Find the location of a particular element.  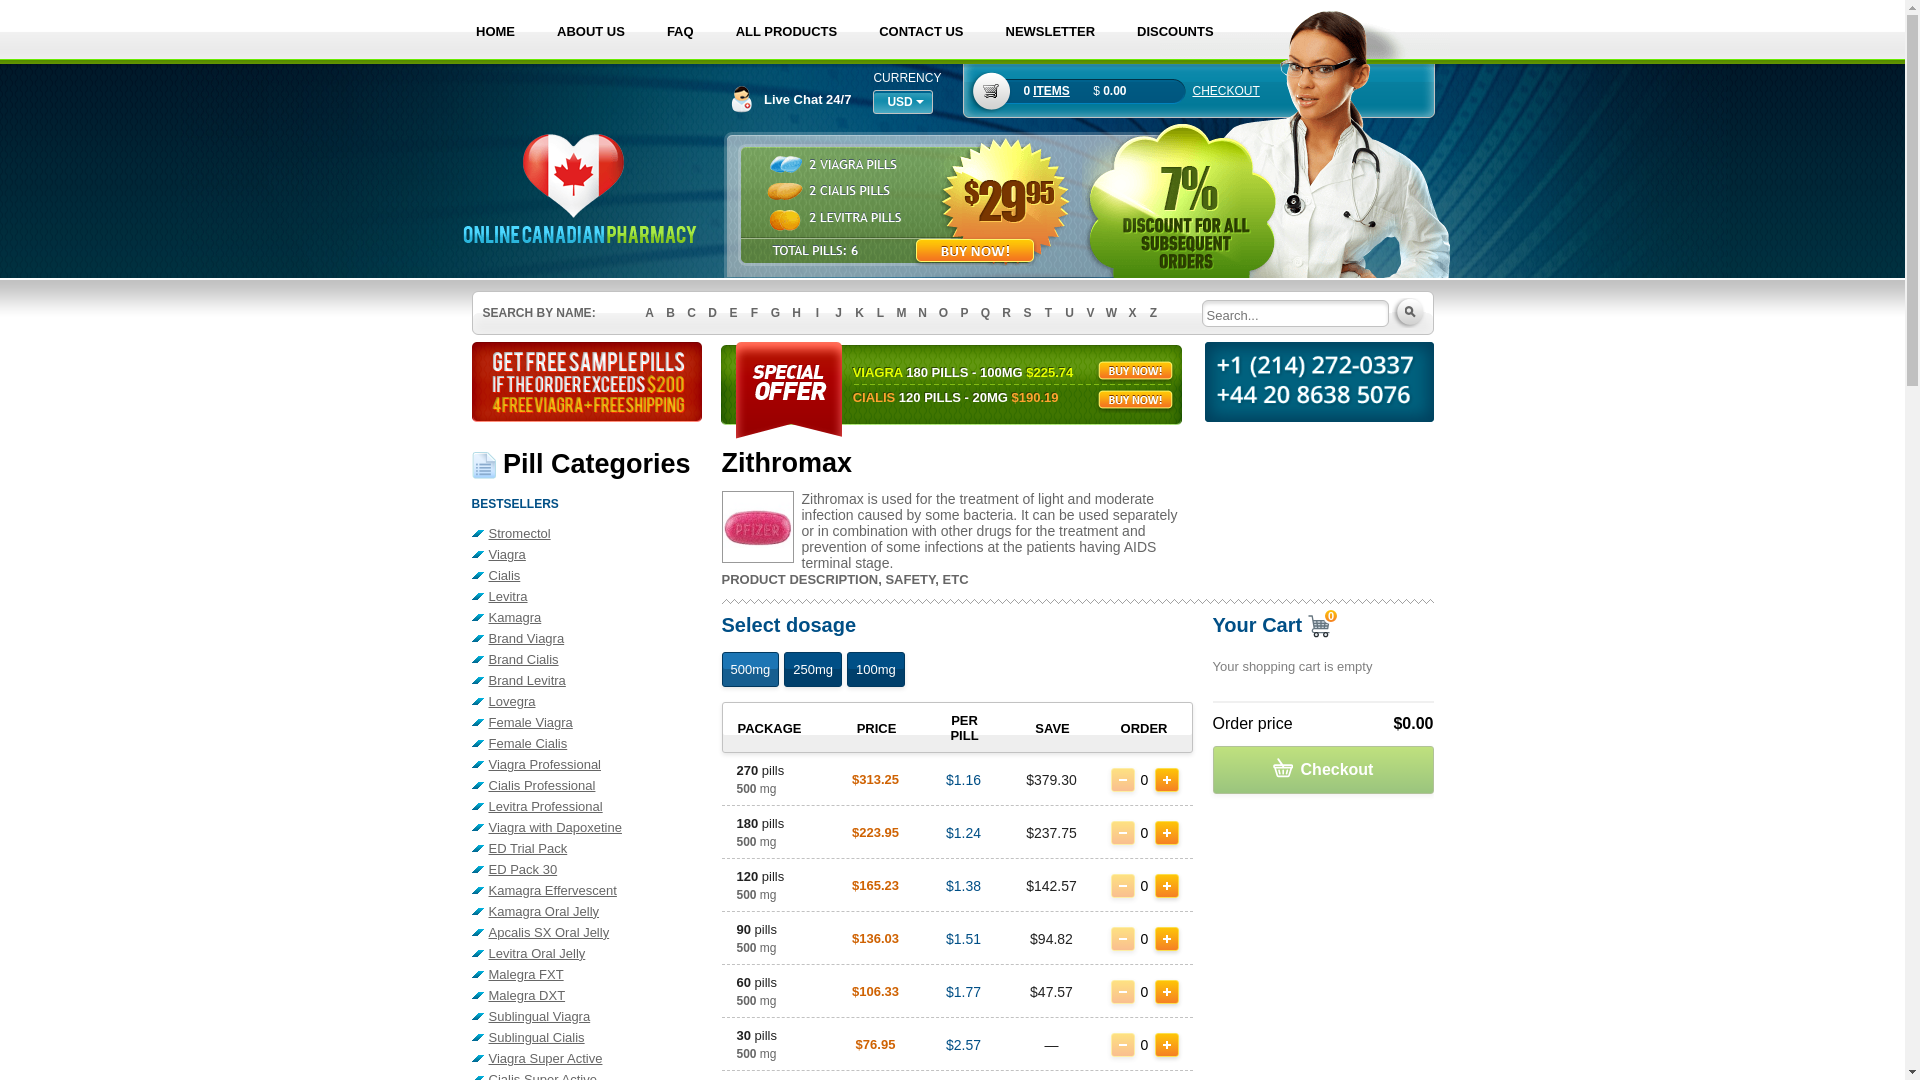

P is located at coordinates (964, 313).